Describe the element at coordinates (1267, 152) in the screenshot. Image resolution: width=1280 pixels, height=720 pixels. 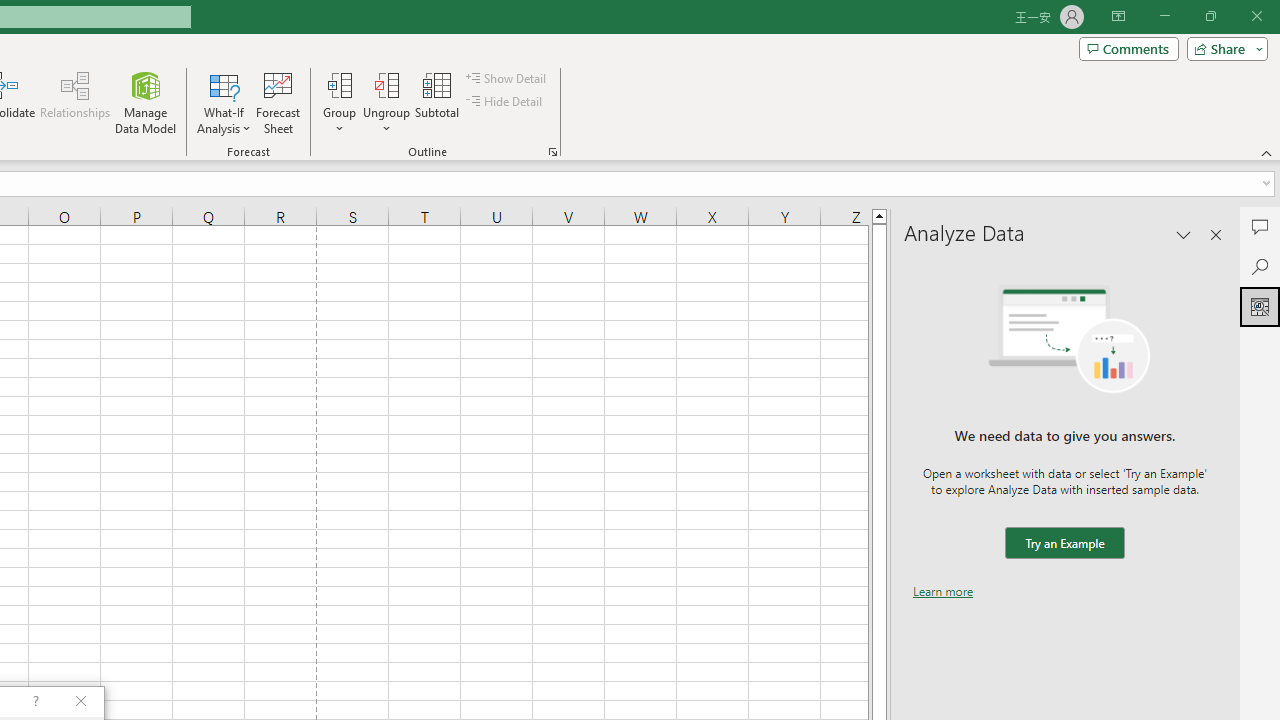
I see `Collapse the Ribbon` at that location.